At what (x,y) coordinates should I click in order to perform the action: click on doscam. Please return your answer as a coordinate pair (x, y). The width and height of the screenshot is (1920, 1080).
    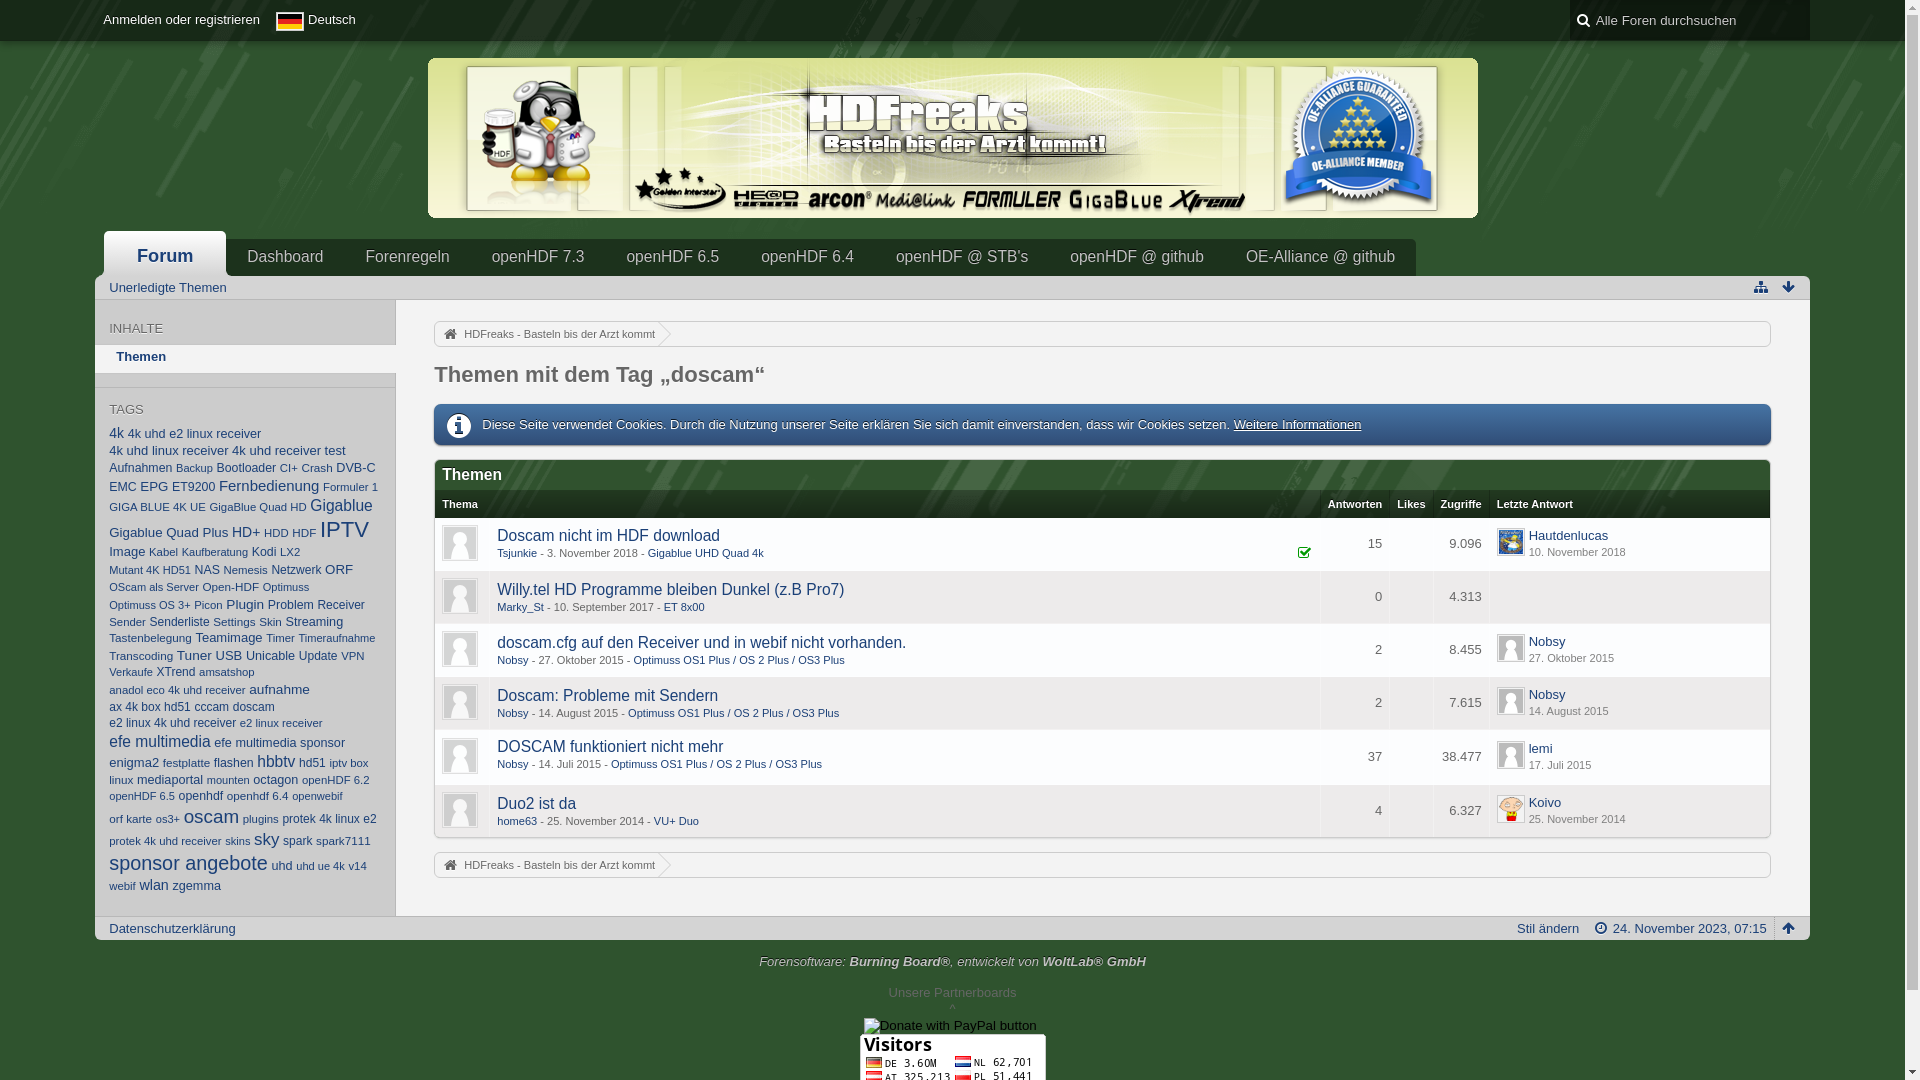
    Looking at the image, I should click on (254, 707).